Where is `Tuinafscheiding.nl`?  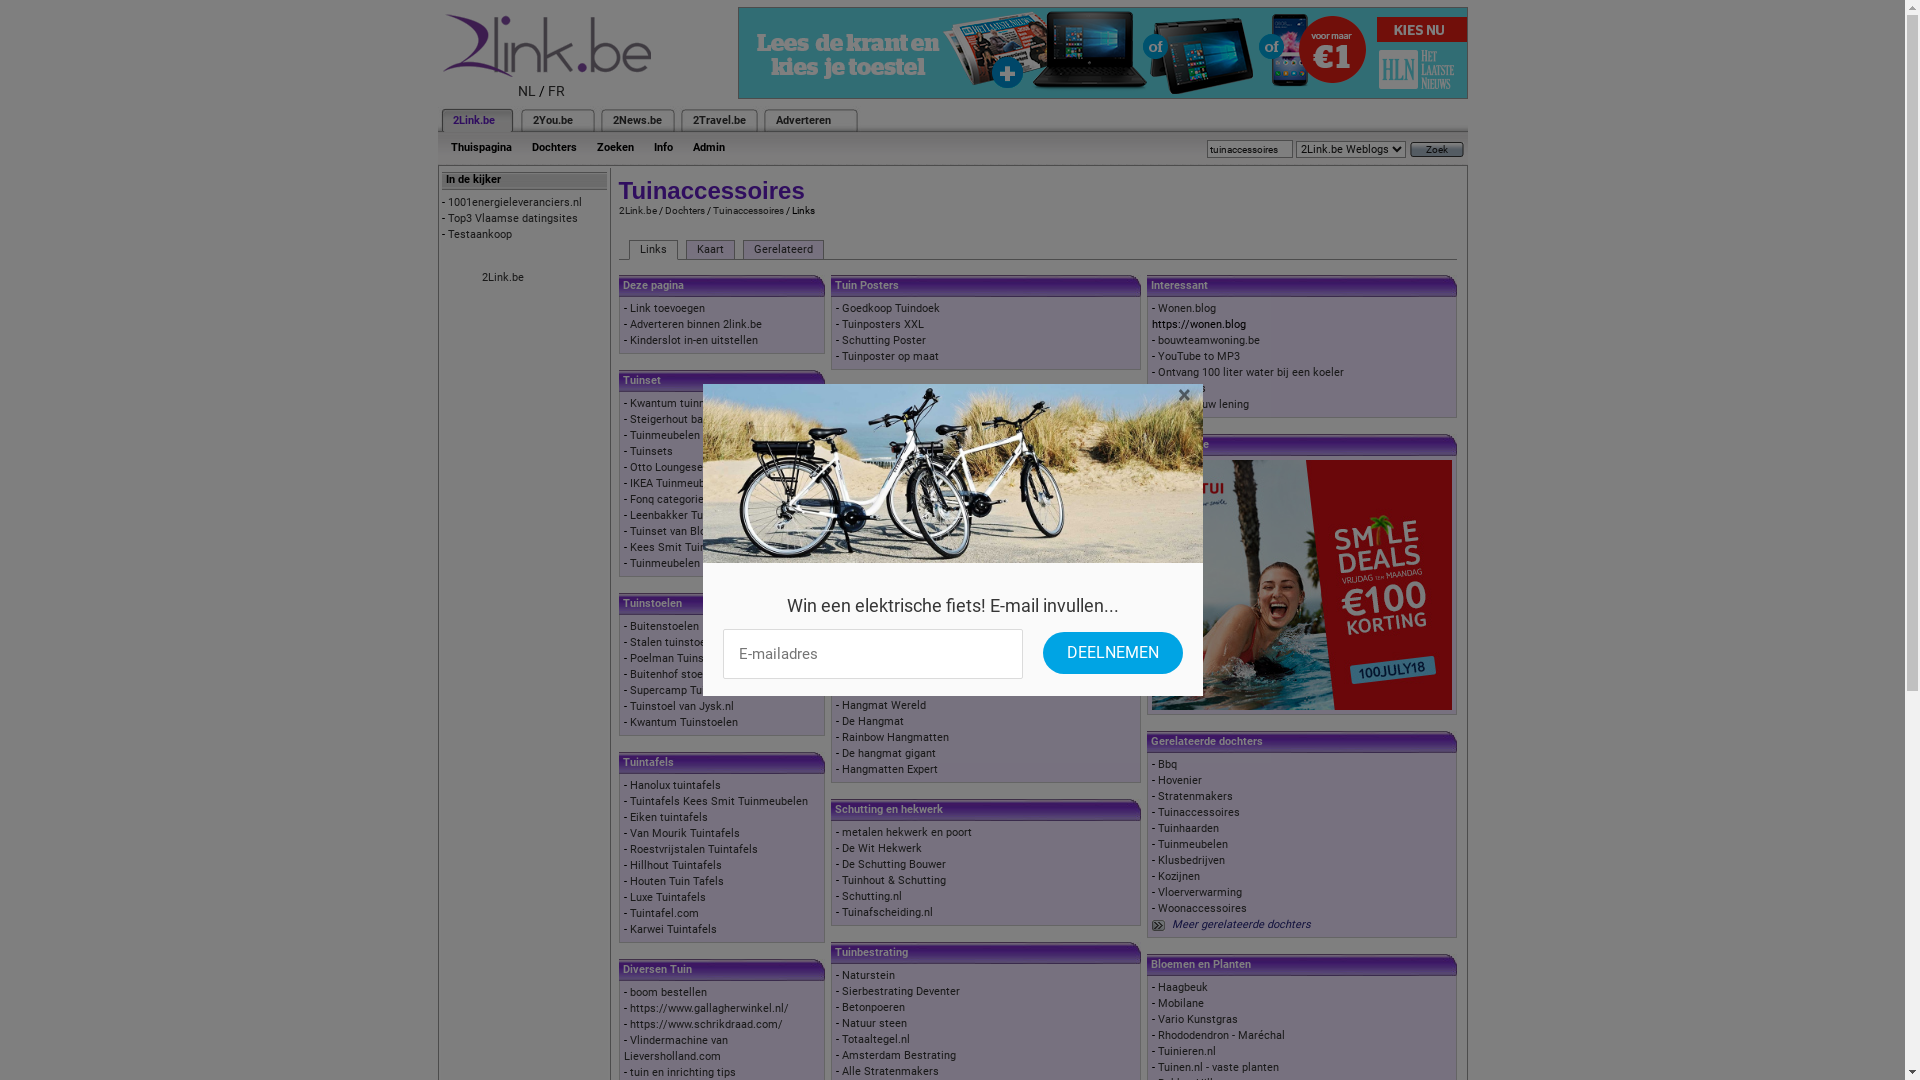 Tuinafscheiding.nl is located at coordinates (888, 912).